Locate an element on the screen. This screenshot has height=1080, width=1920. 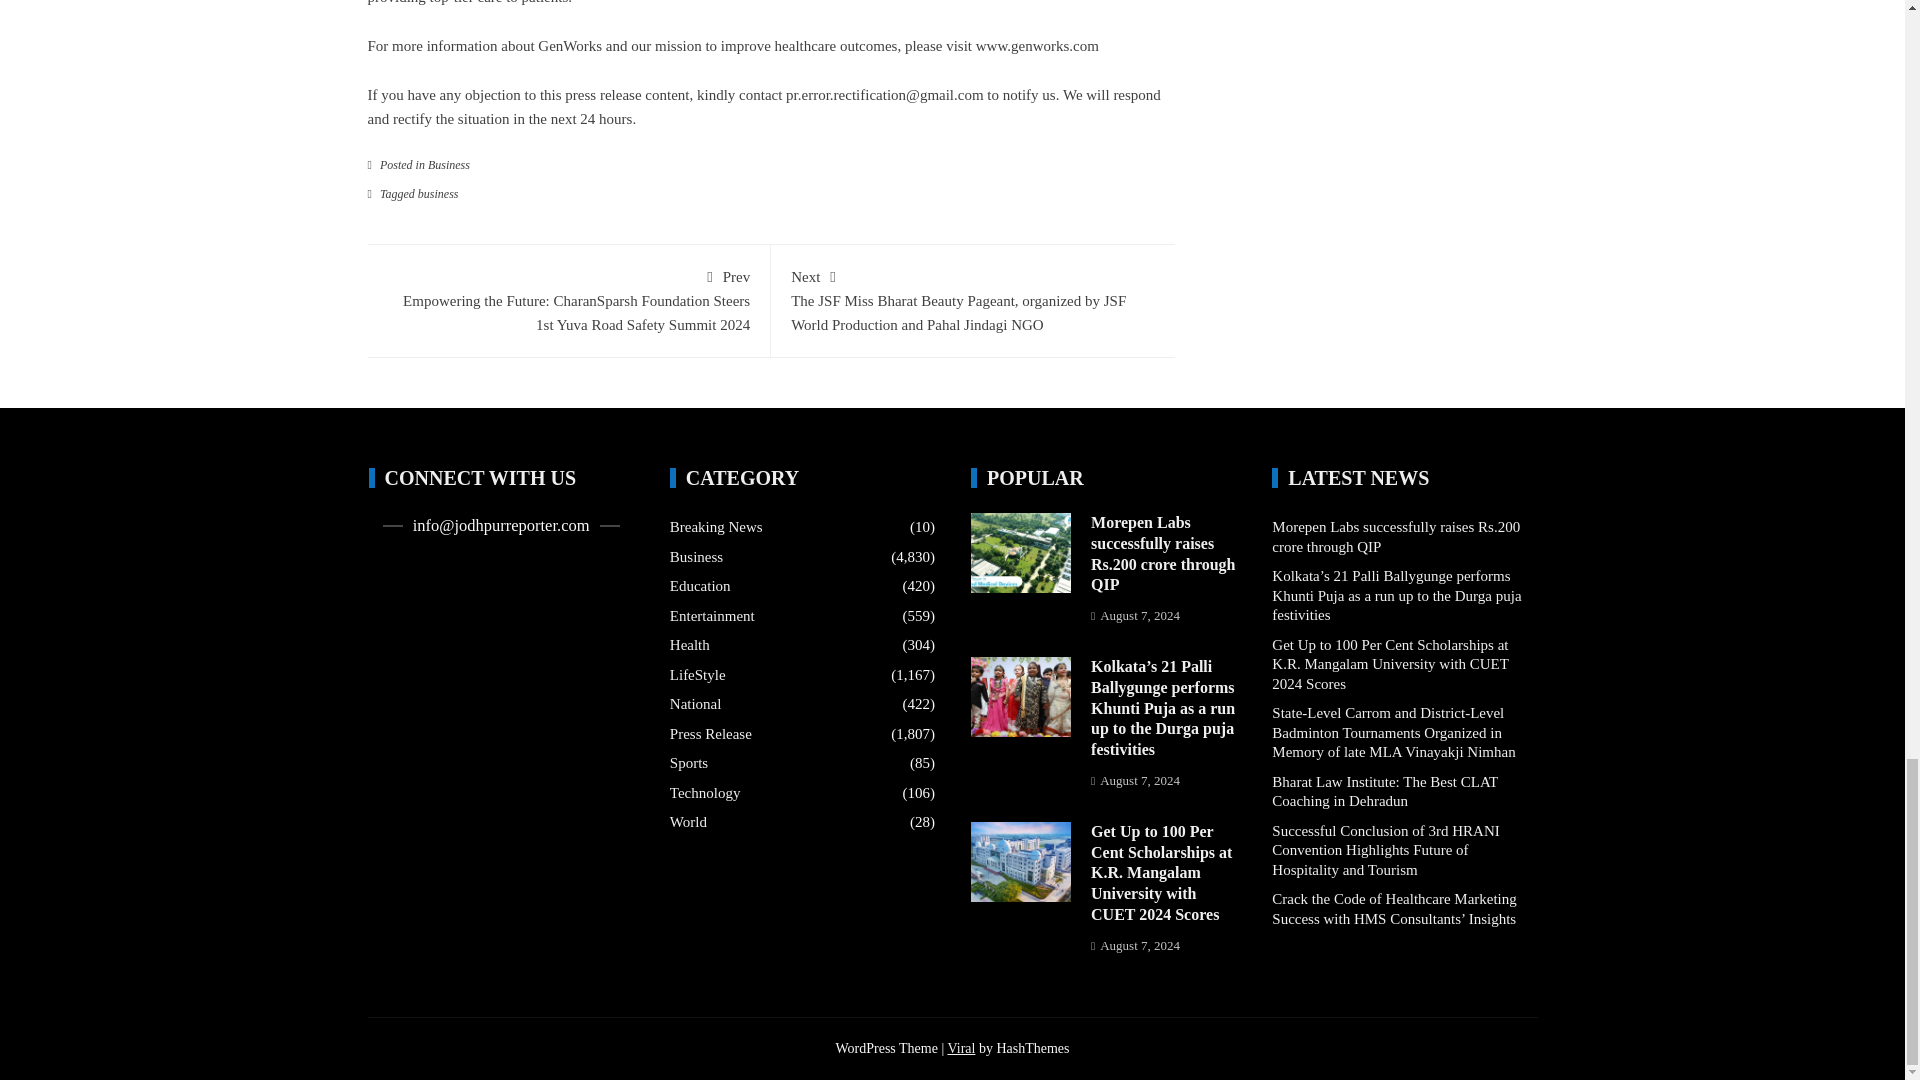
Breaking News is located at coordinates (716, 528).